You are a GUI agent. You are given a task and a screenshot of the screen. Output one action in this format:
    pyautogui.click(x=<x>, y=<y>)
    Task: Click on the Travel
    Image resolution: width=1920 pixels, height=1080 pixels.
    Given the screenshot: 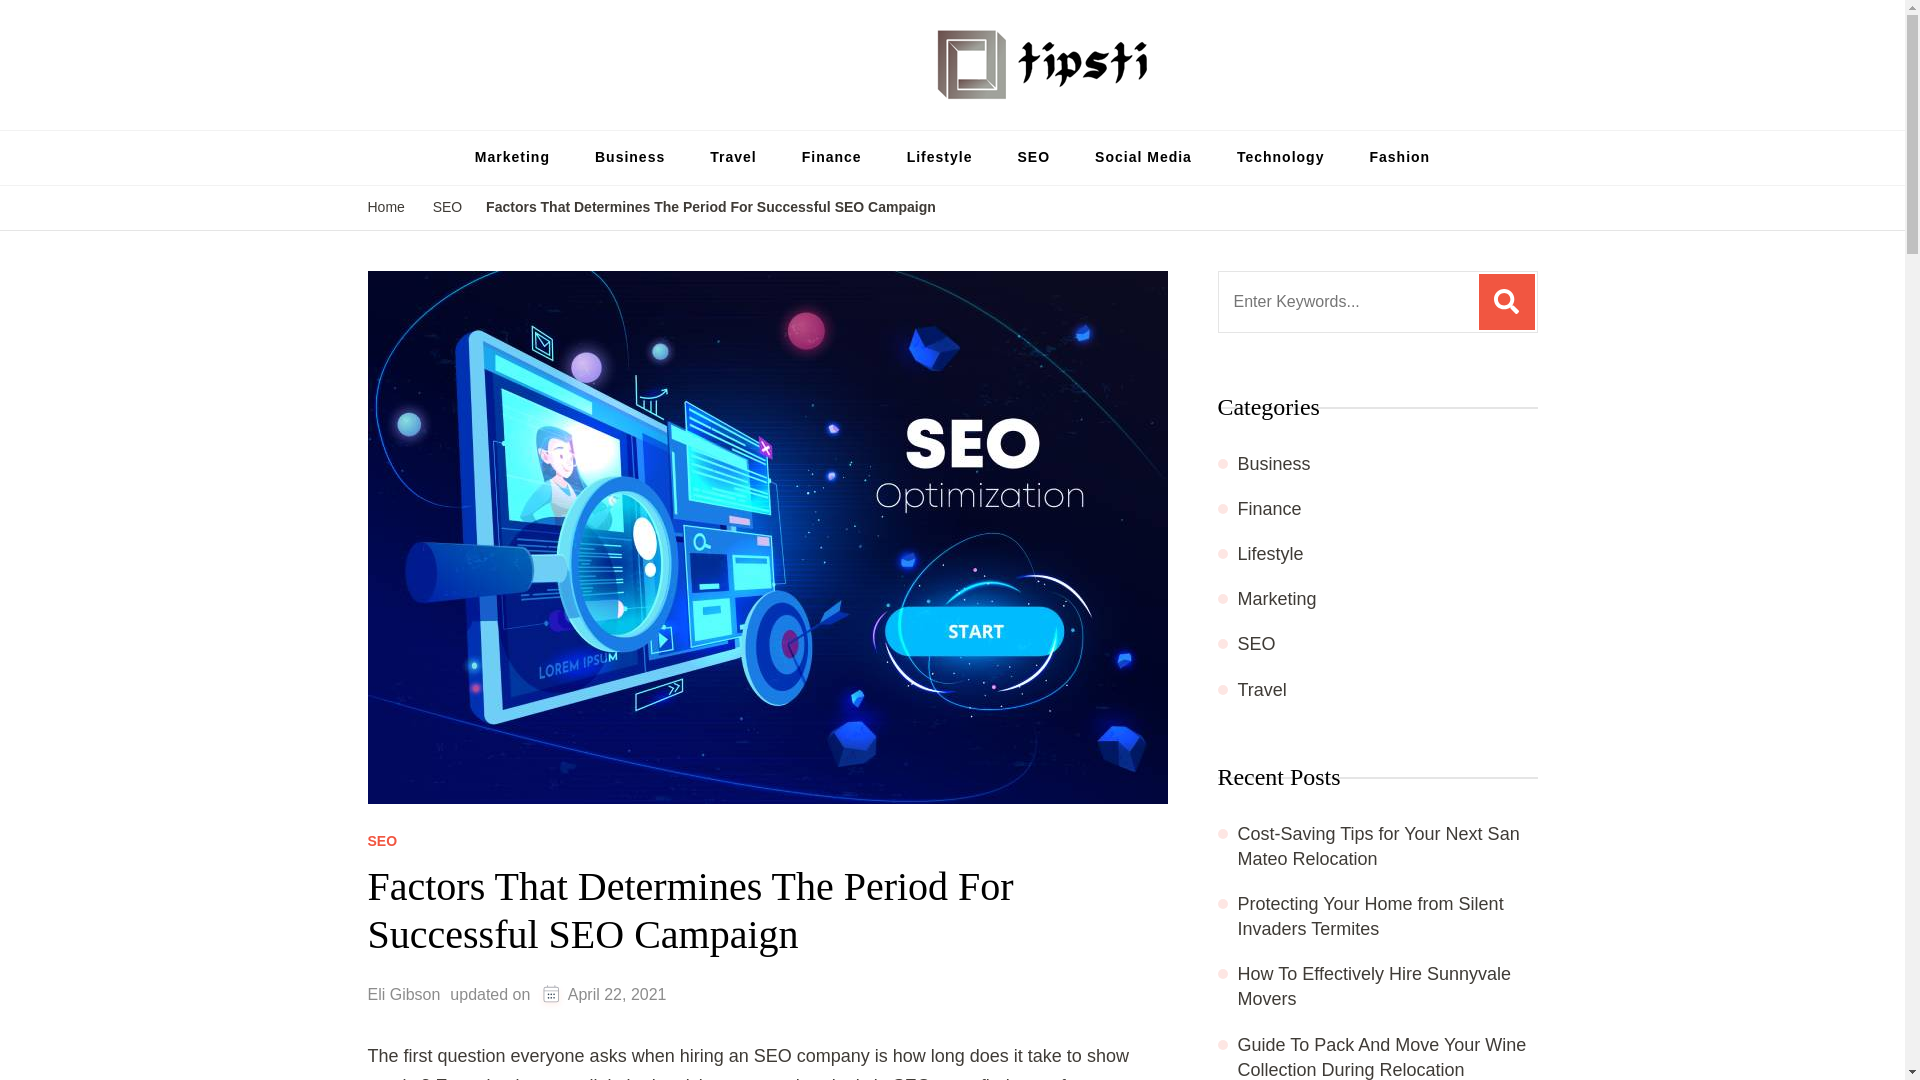 What is the action you would take?
    pyautogui.click(x=732, y=157)
    